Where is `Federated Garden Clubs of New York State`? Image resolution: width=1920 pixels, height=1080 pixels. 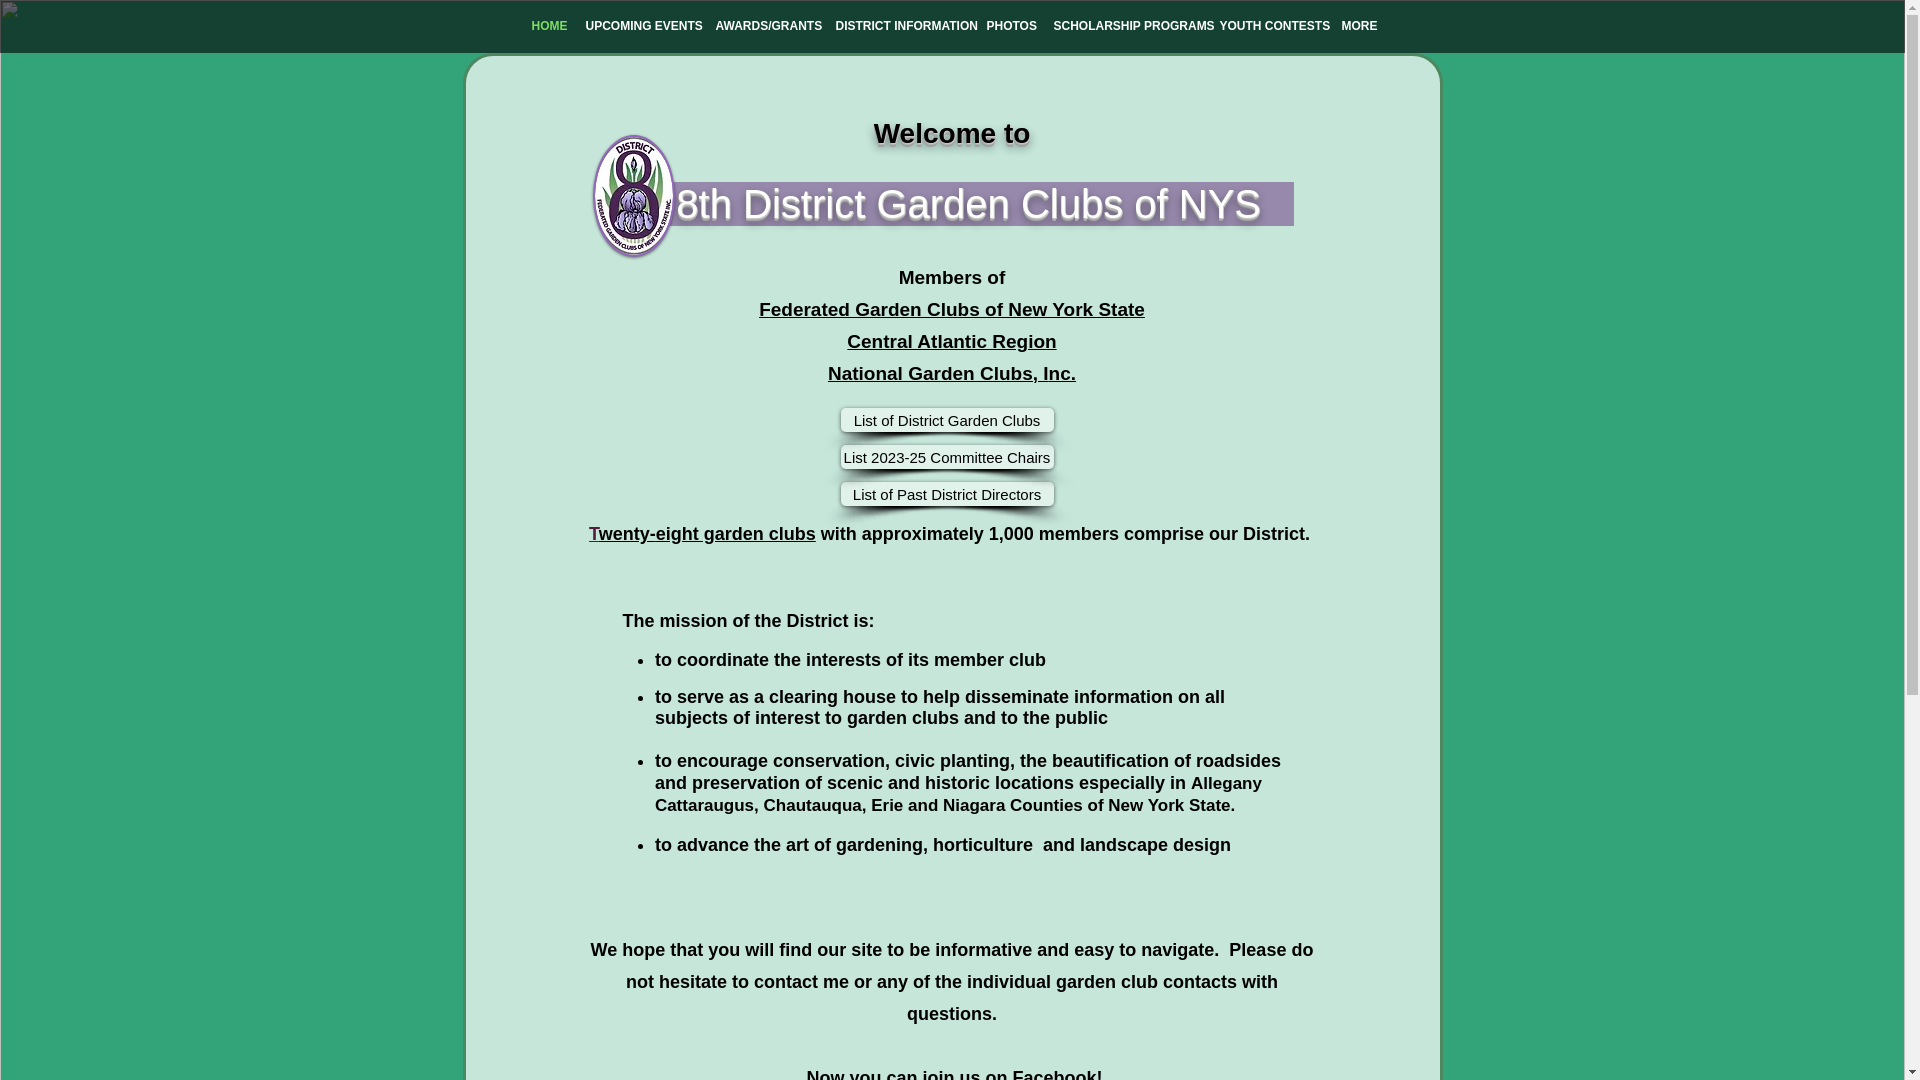 Federated Garden Clubs of New York State is located at coordinates (951, 309).